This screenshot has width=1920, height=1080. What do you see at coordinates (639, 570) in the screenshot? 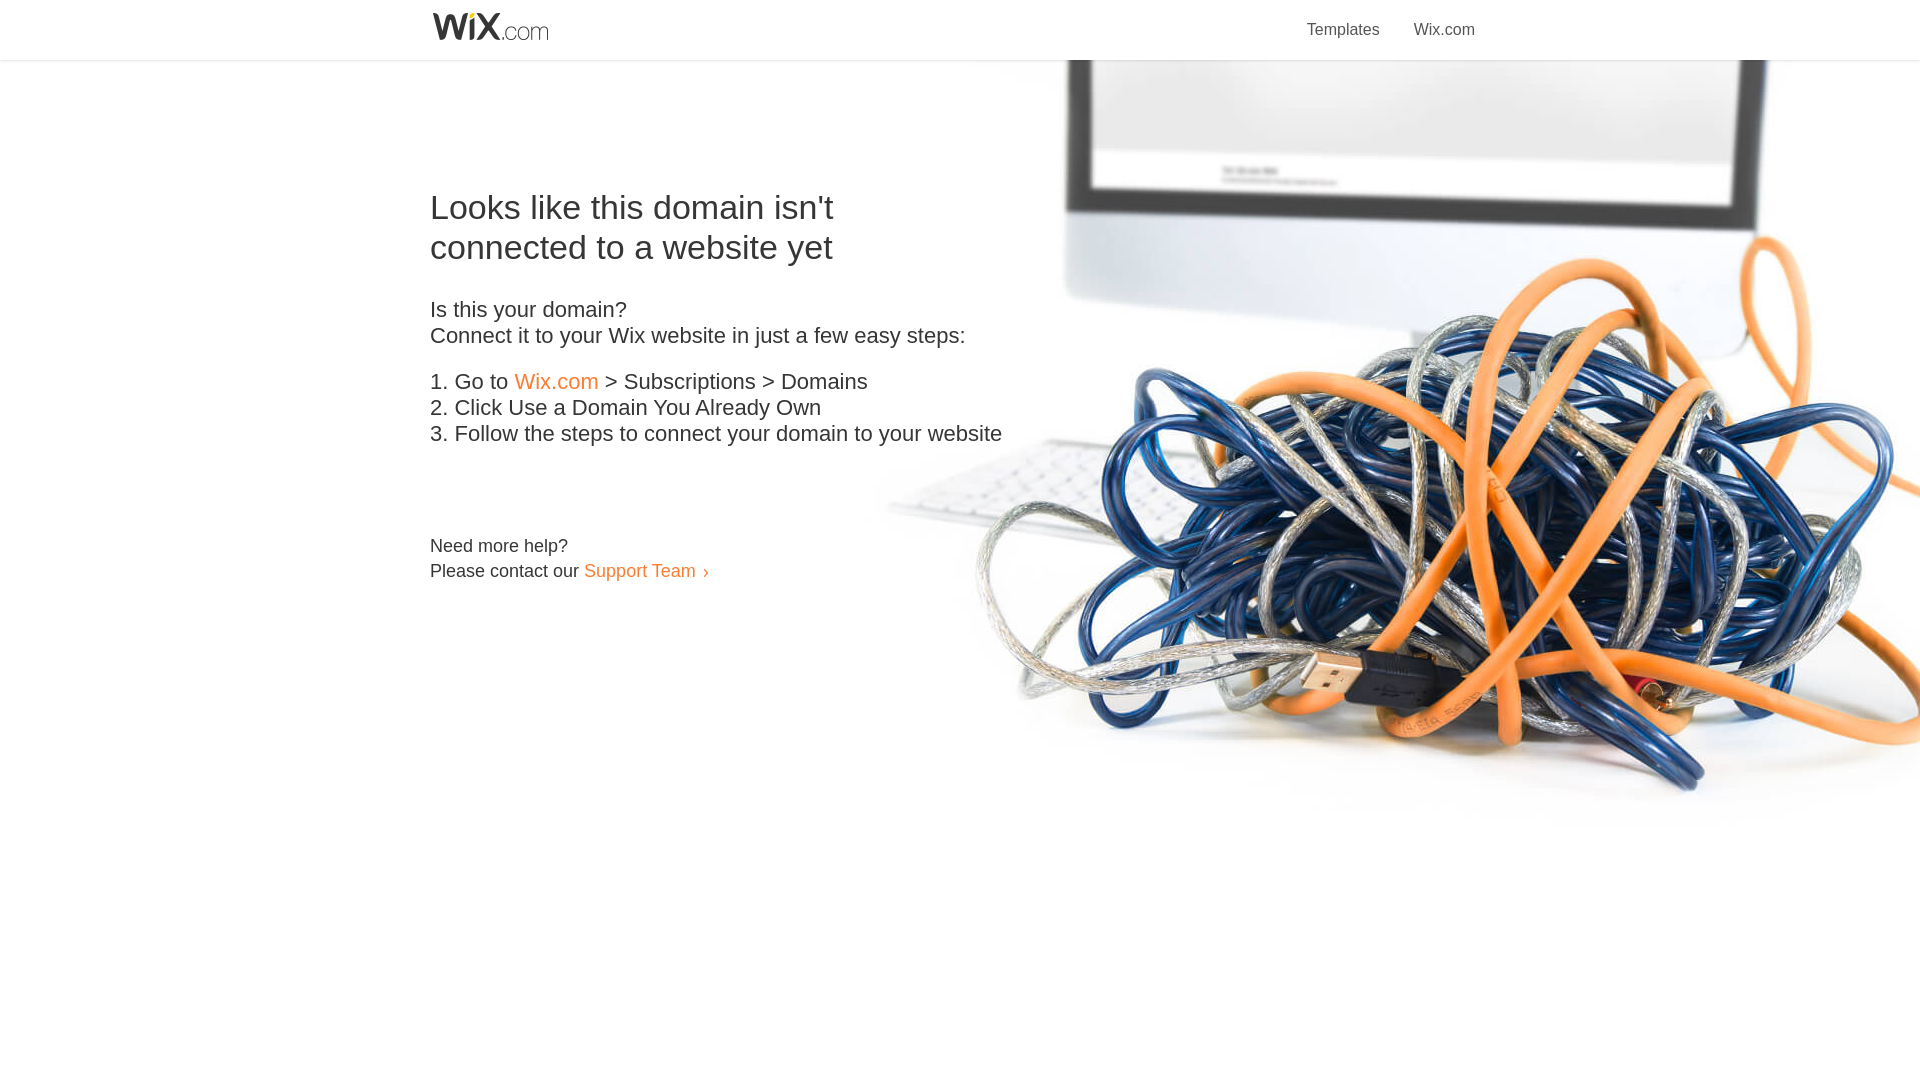
I see `Support Team` at bounding box center [639, 570].